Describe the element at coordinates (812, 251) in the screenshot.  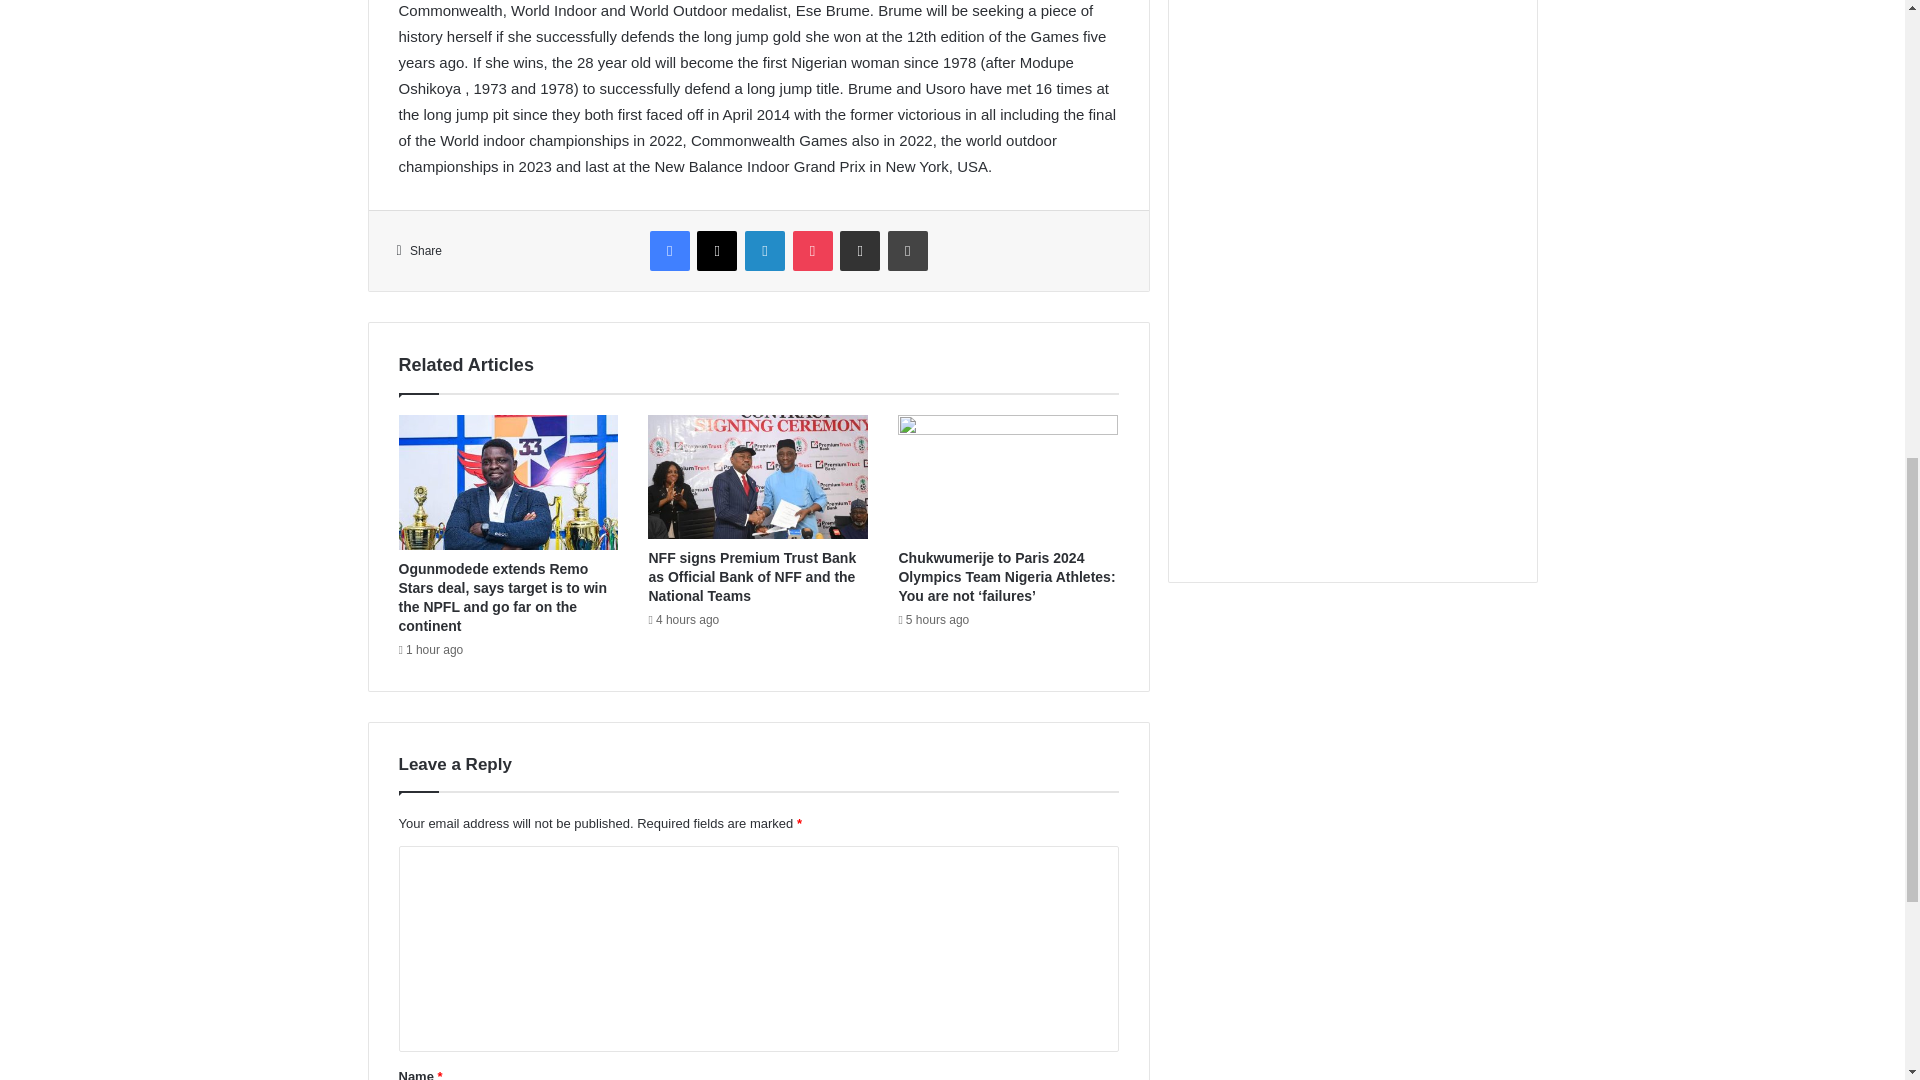
I see `Pocket` at that location.